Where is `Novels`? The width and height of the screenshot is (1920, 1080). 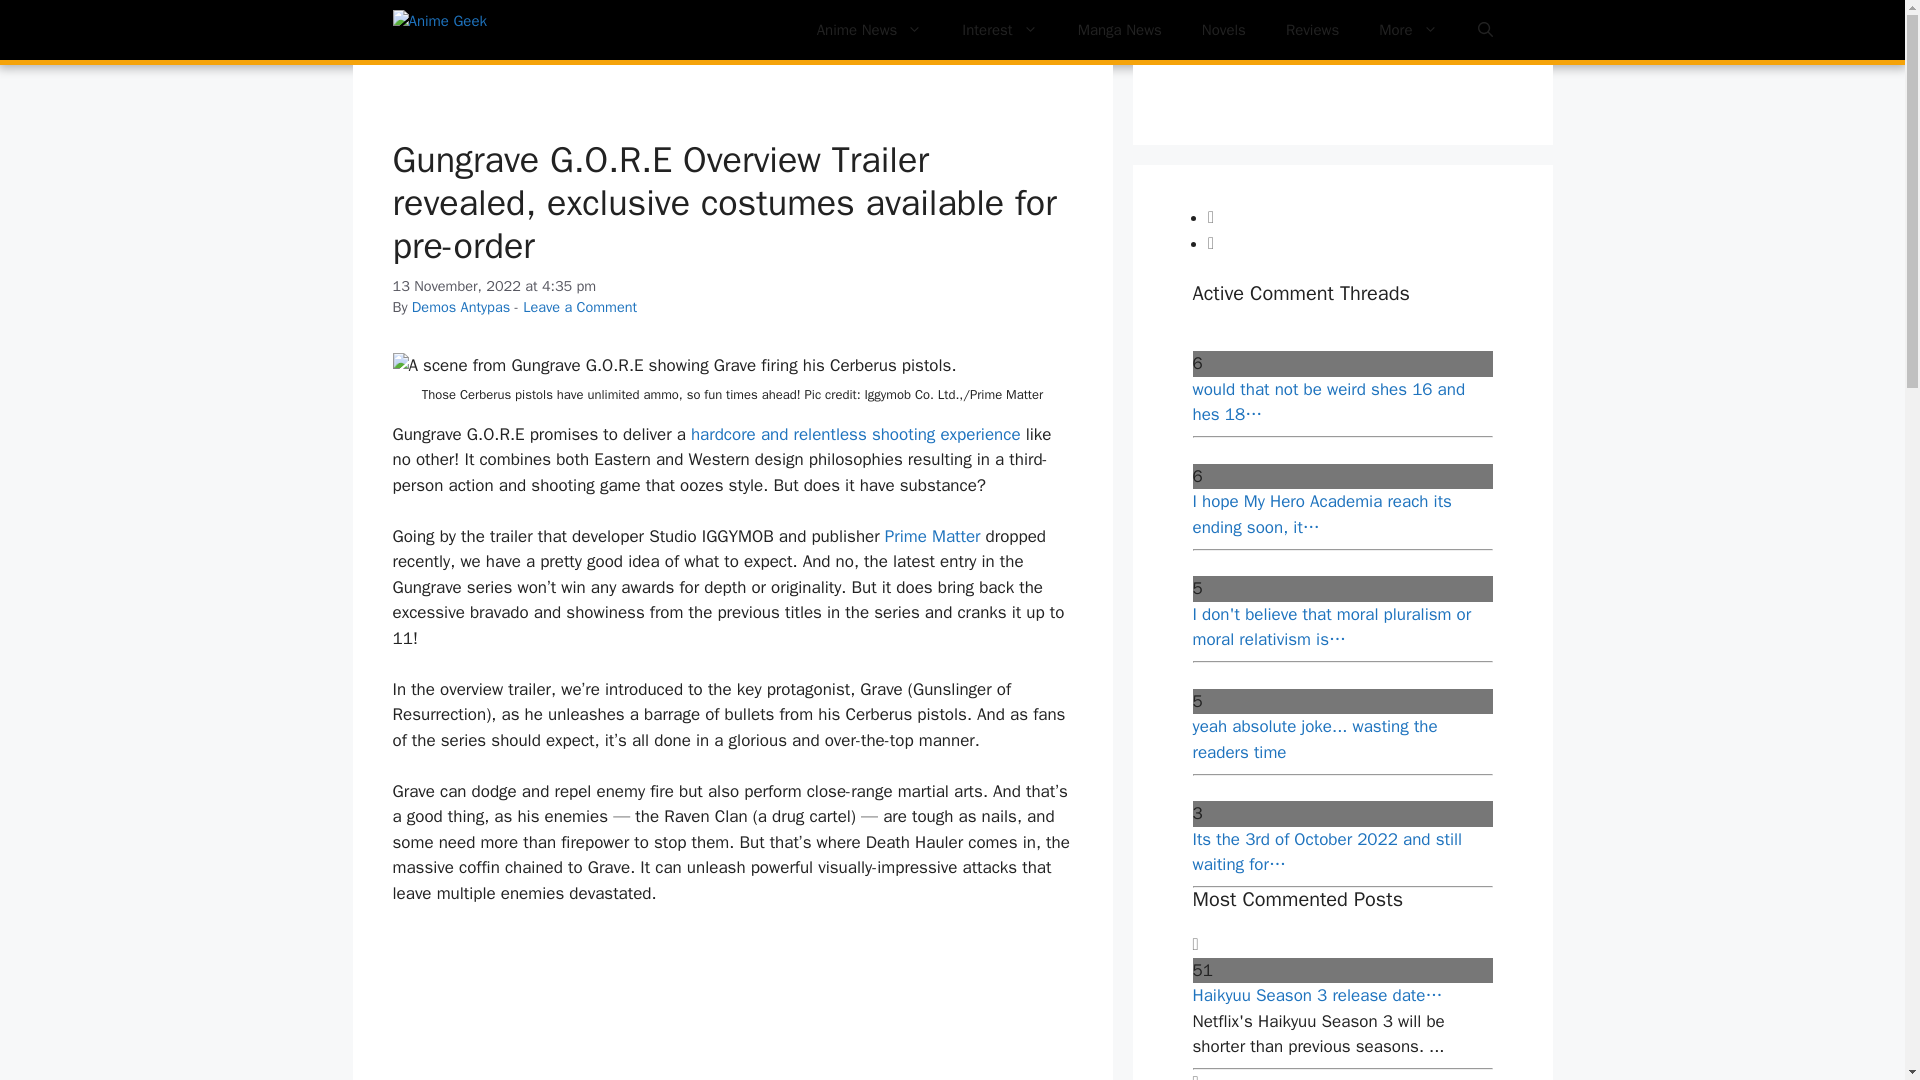
Novels is located at coordinates (1224, 30).